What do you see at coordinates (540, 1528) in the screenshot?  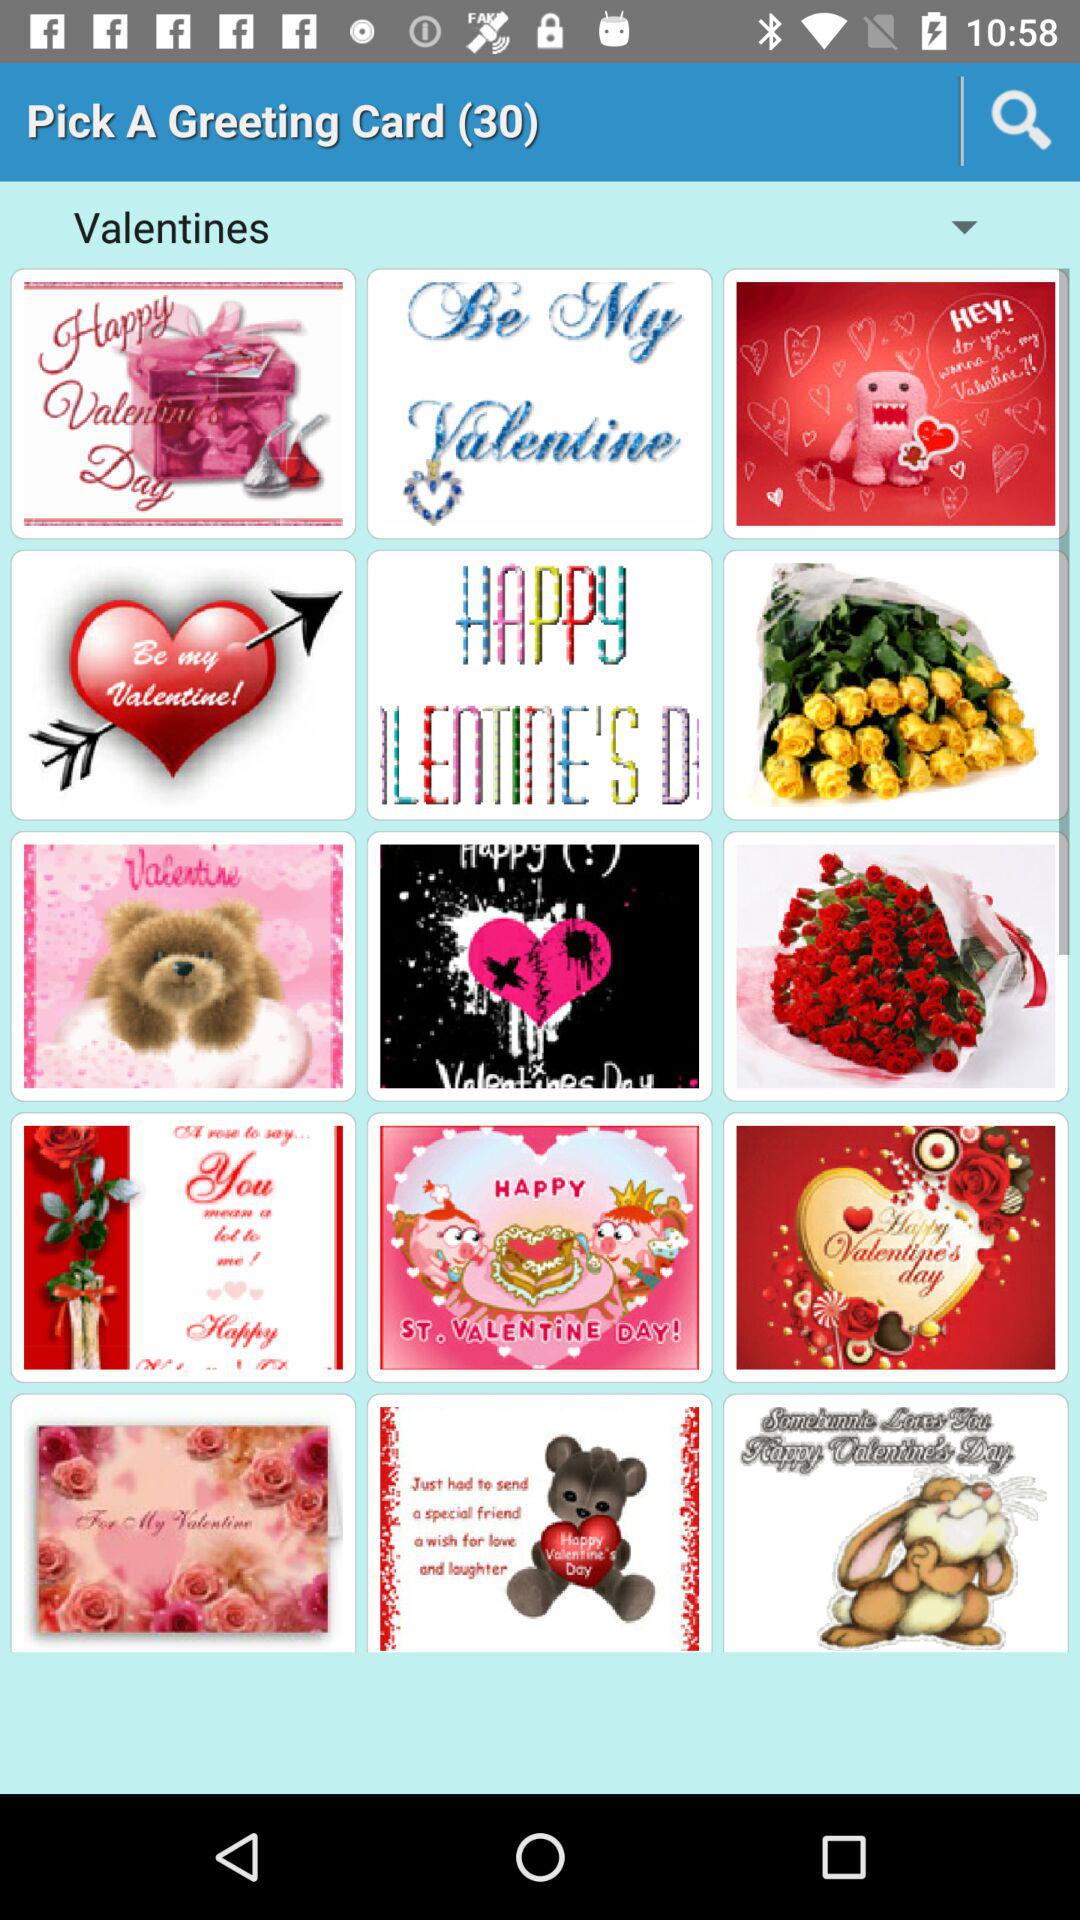 I see `teddy bear` at bounding box center [540, 1528].